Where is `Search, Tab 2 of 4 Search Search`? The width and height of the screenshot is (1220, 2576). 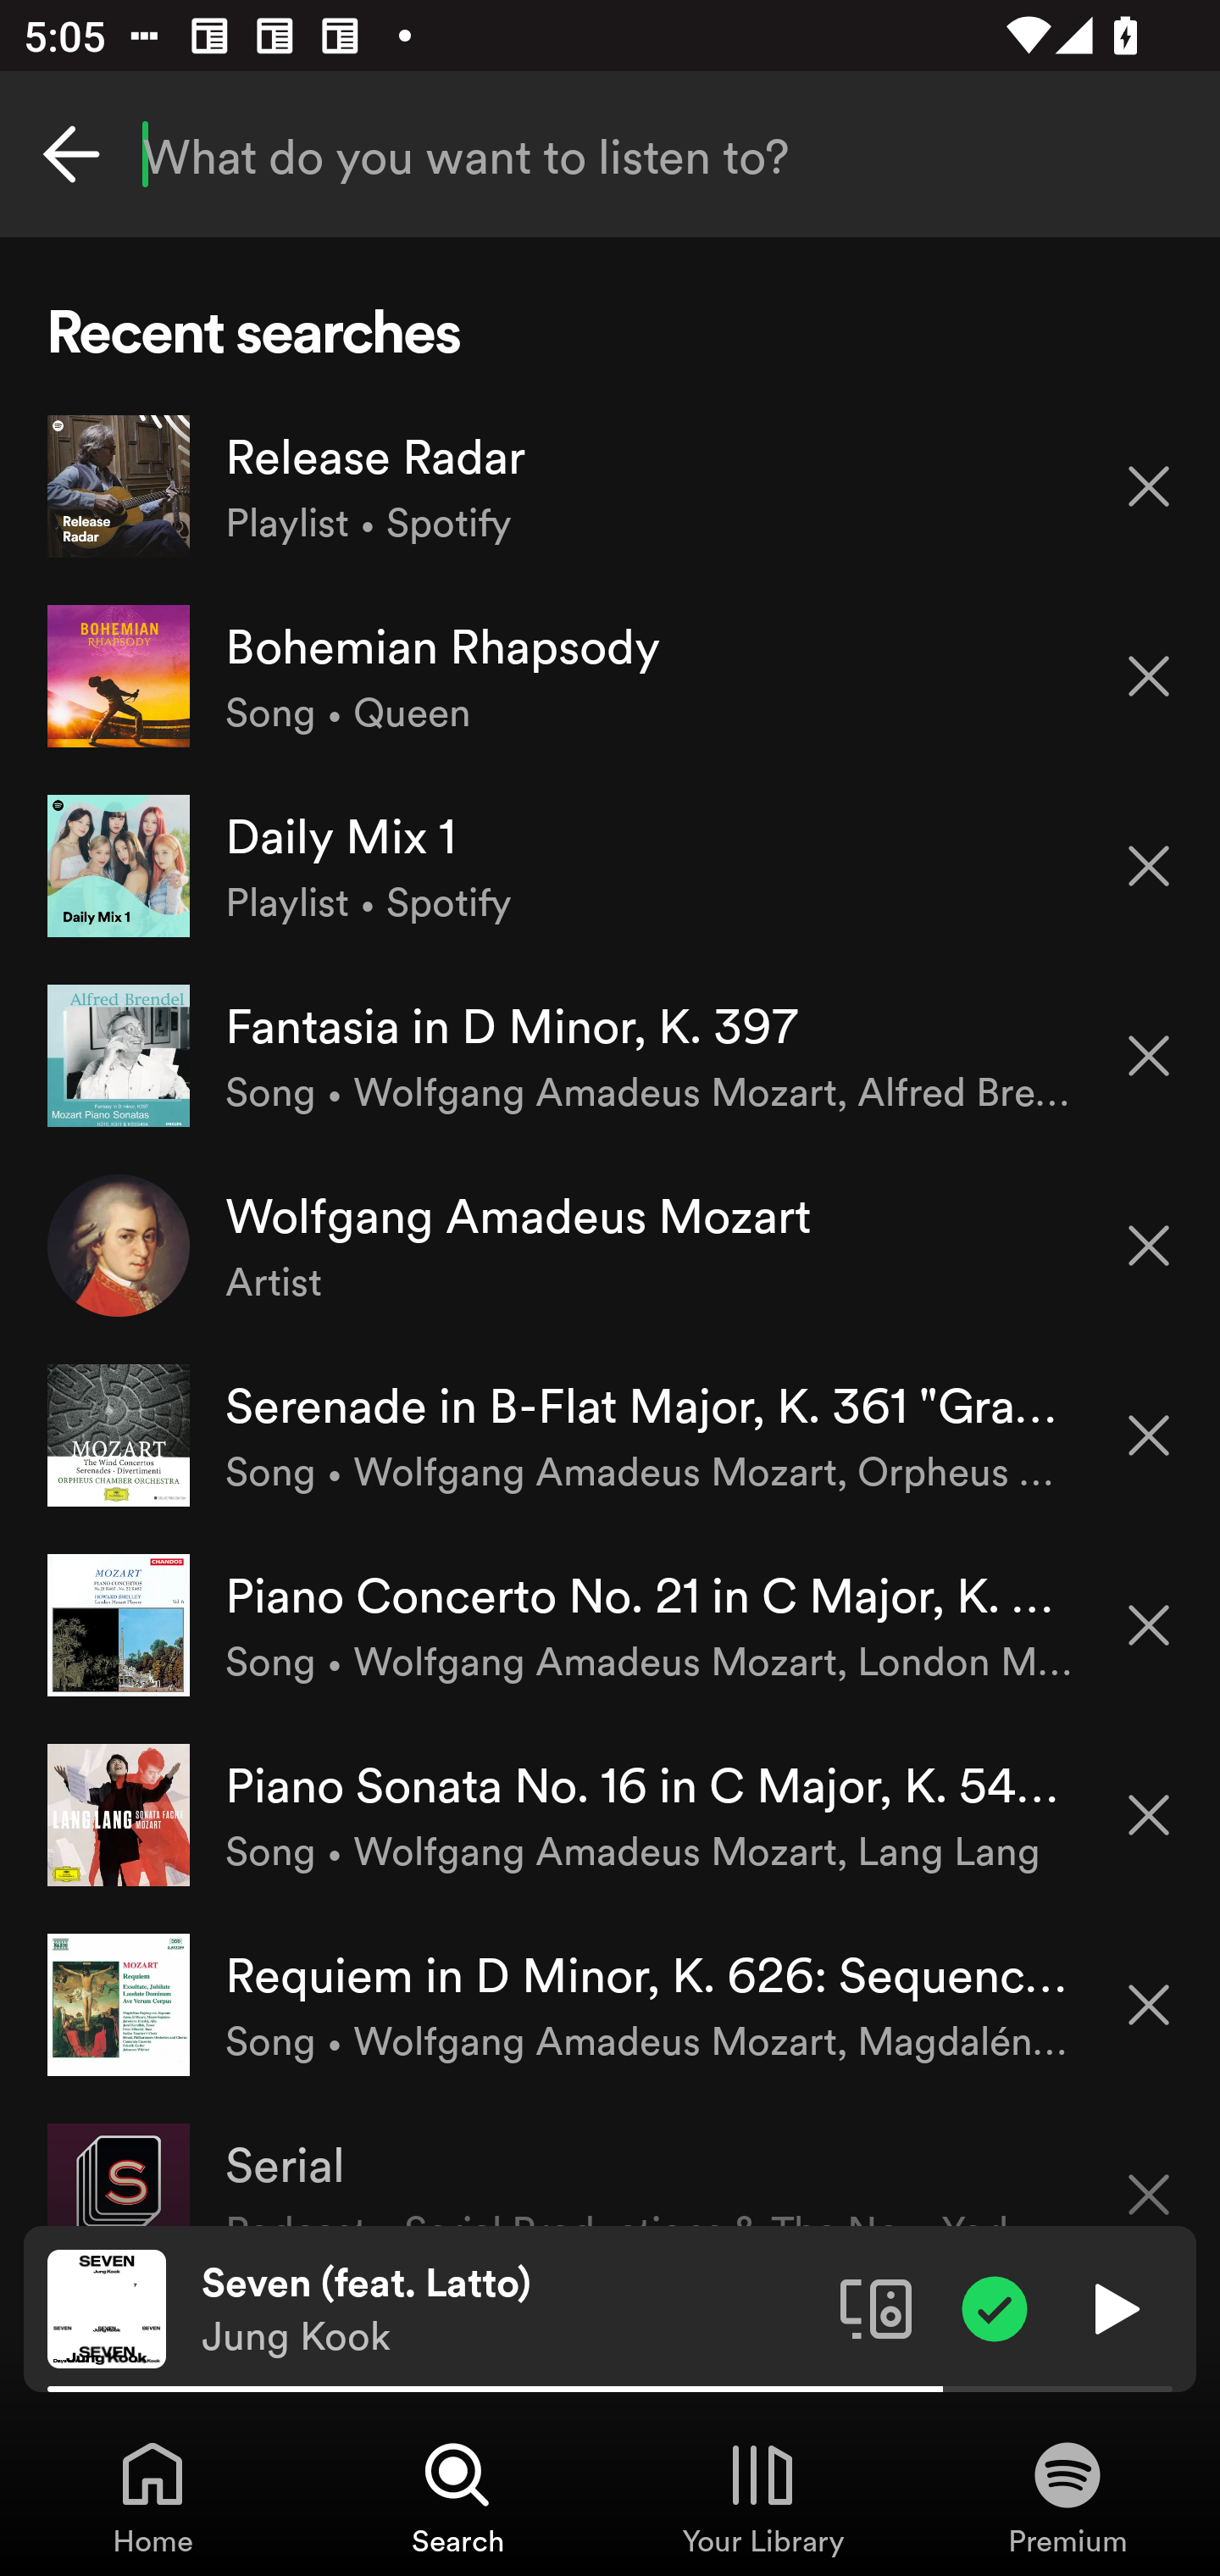 Search, Tab 2 of 4 Search Search is located at coordinates (457, 2496).